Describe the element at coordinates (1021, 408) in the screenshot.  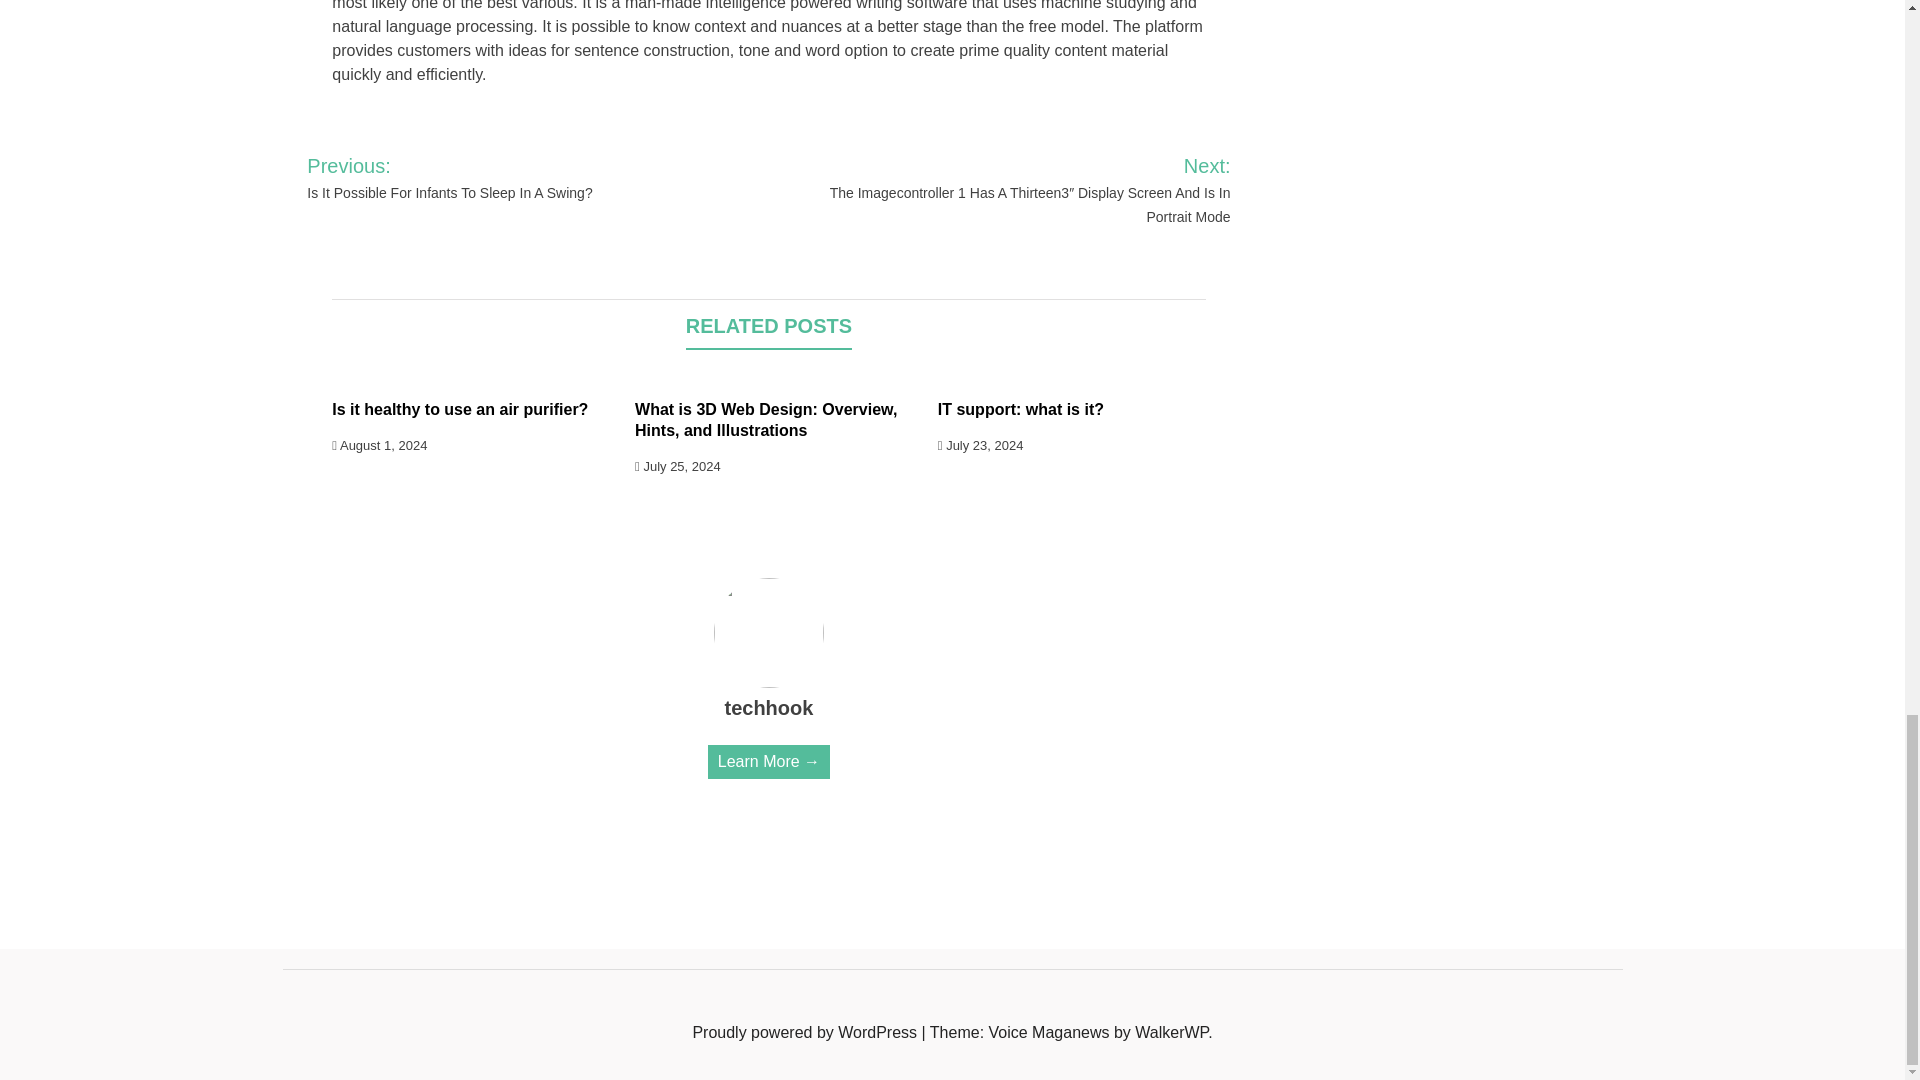
I see `IT support: what is it?` at that location.